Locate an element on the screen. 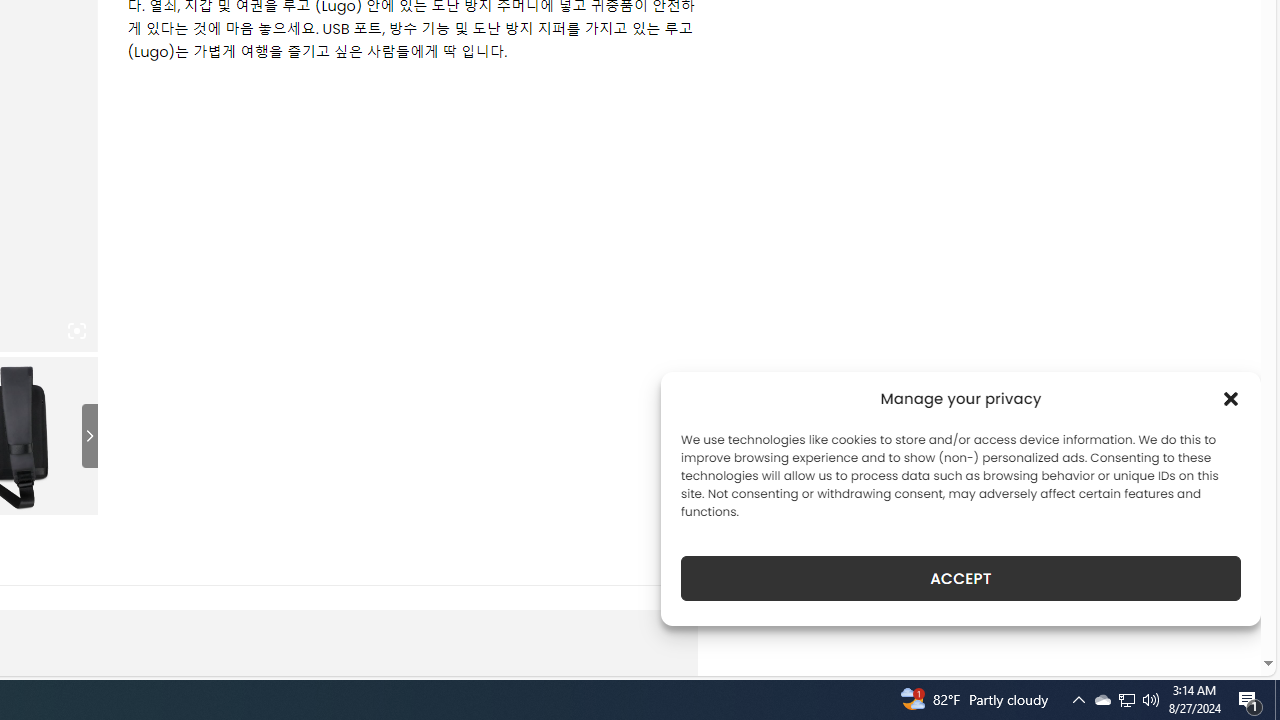  Class: iconic-woothumbs-fullscreen is located at coordinates (76, 331).